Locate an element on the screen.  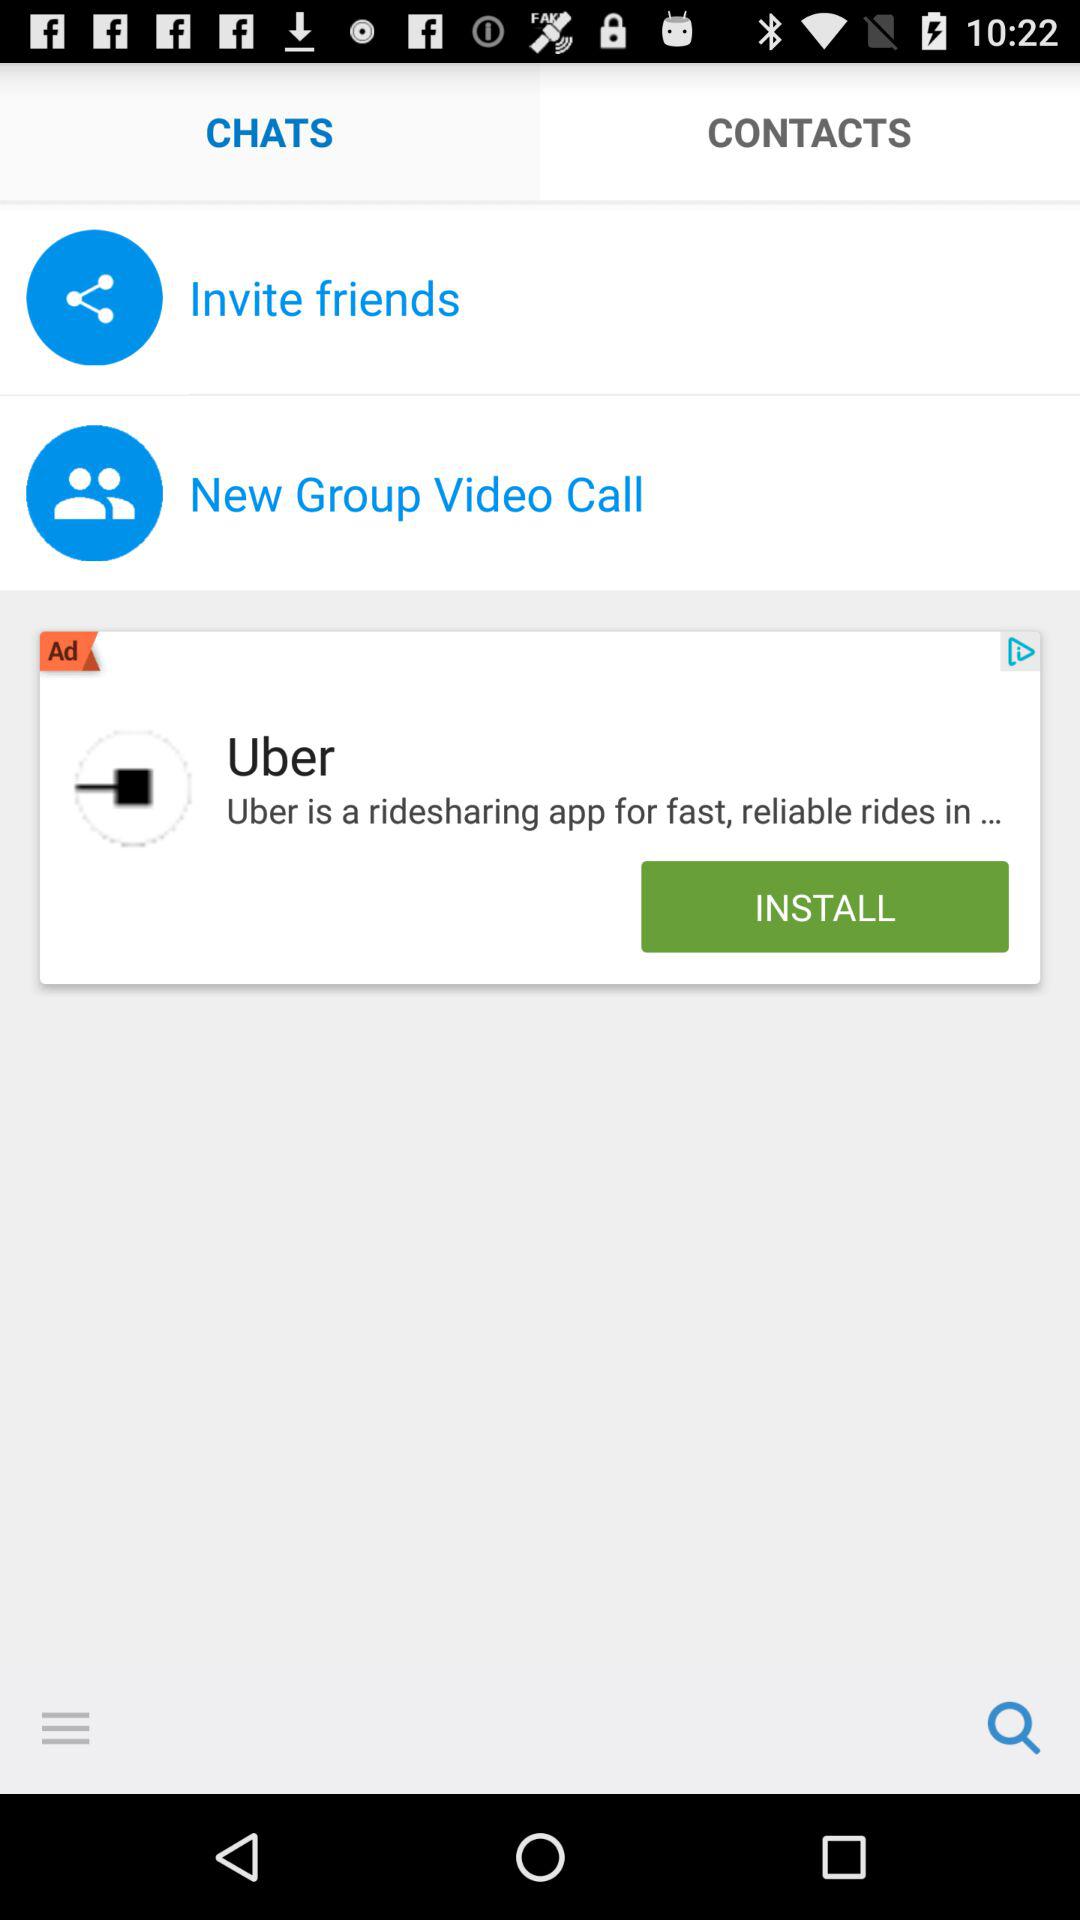
turn off icon below chats app is located at coordinates (540, 205).